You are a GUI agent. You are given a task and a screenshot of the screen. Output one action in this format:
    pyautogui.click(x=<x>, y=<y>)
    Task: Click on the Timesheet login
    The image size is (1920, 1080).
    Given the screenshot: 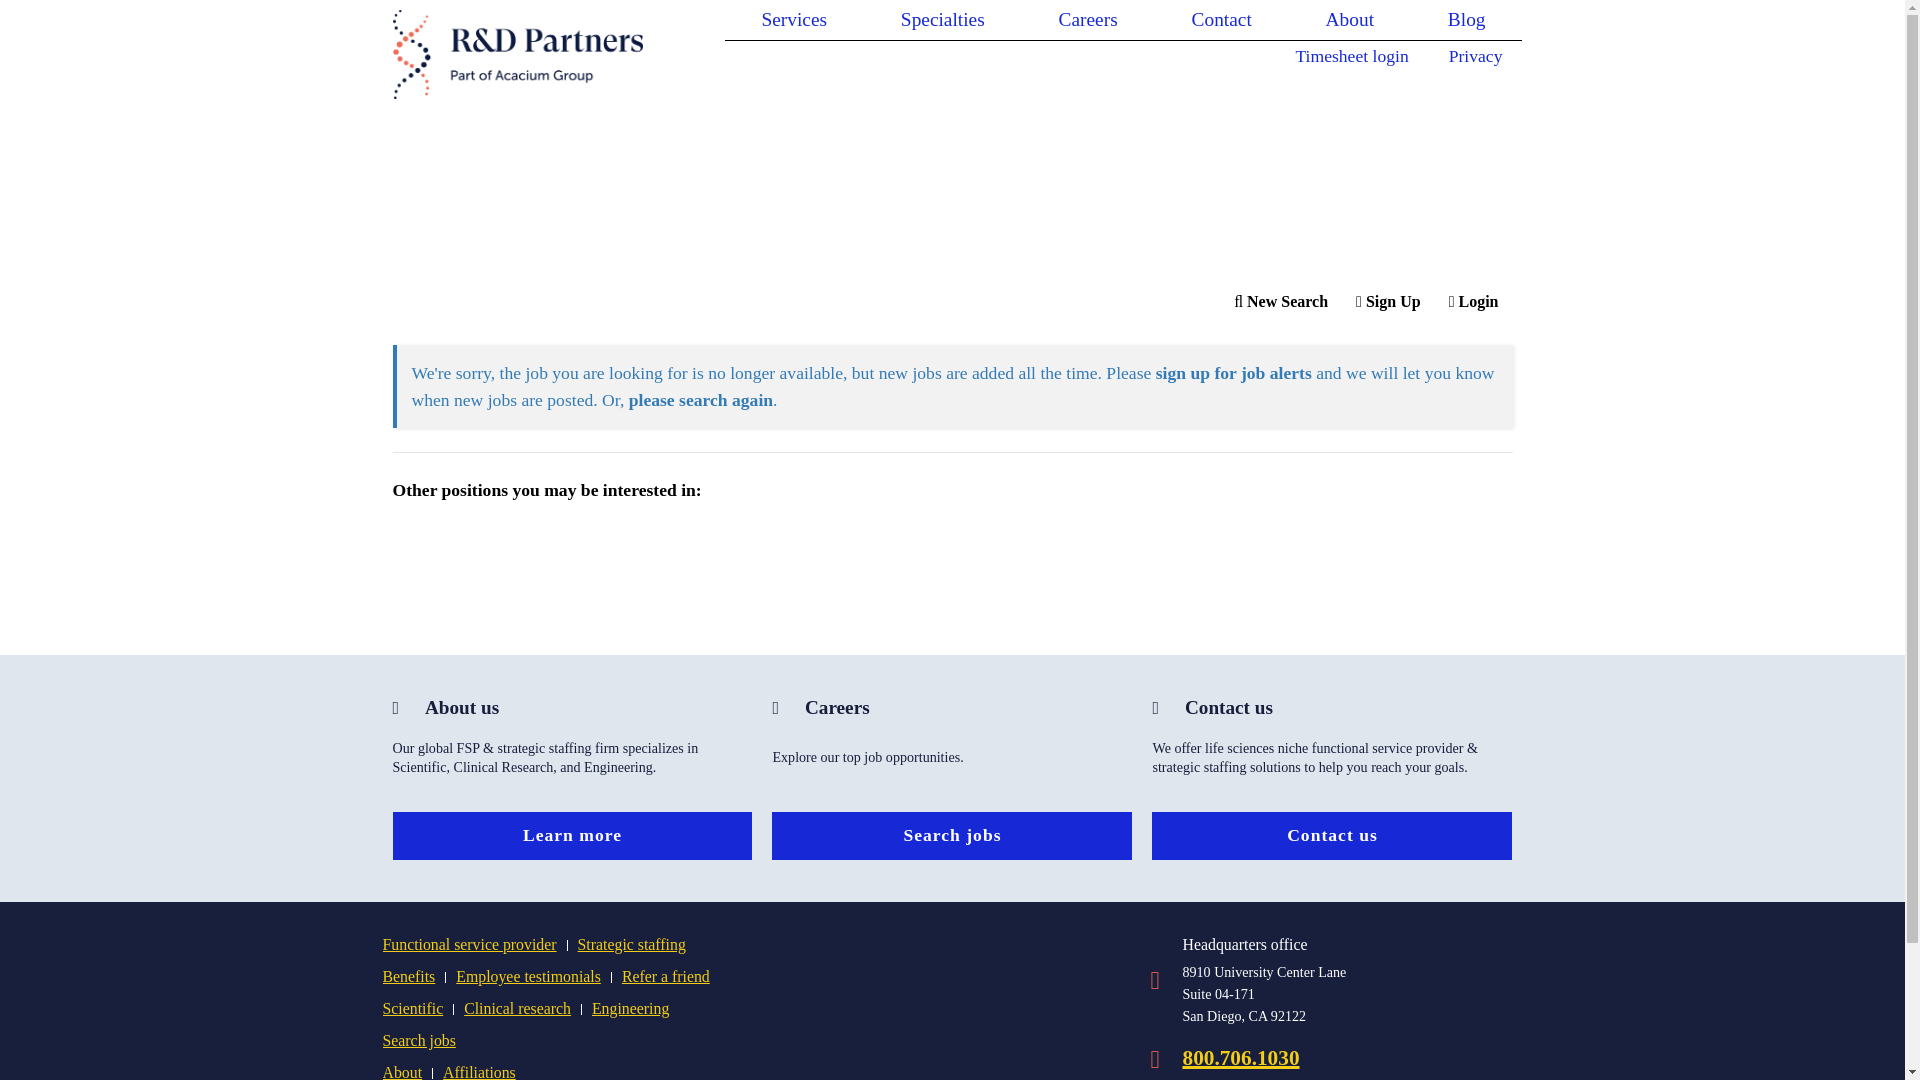 What is the action you would take?
    pyautogui.click(x=1351, y=56)
    